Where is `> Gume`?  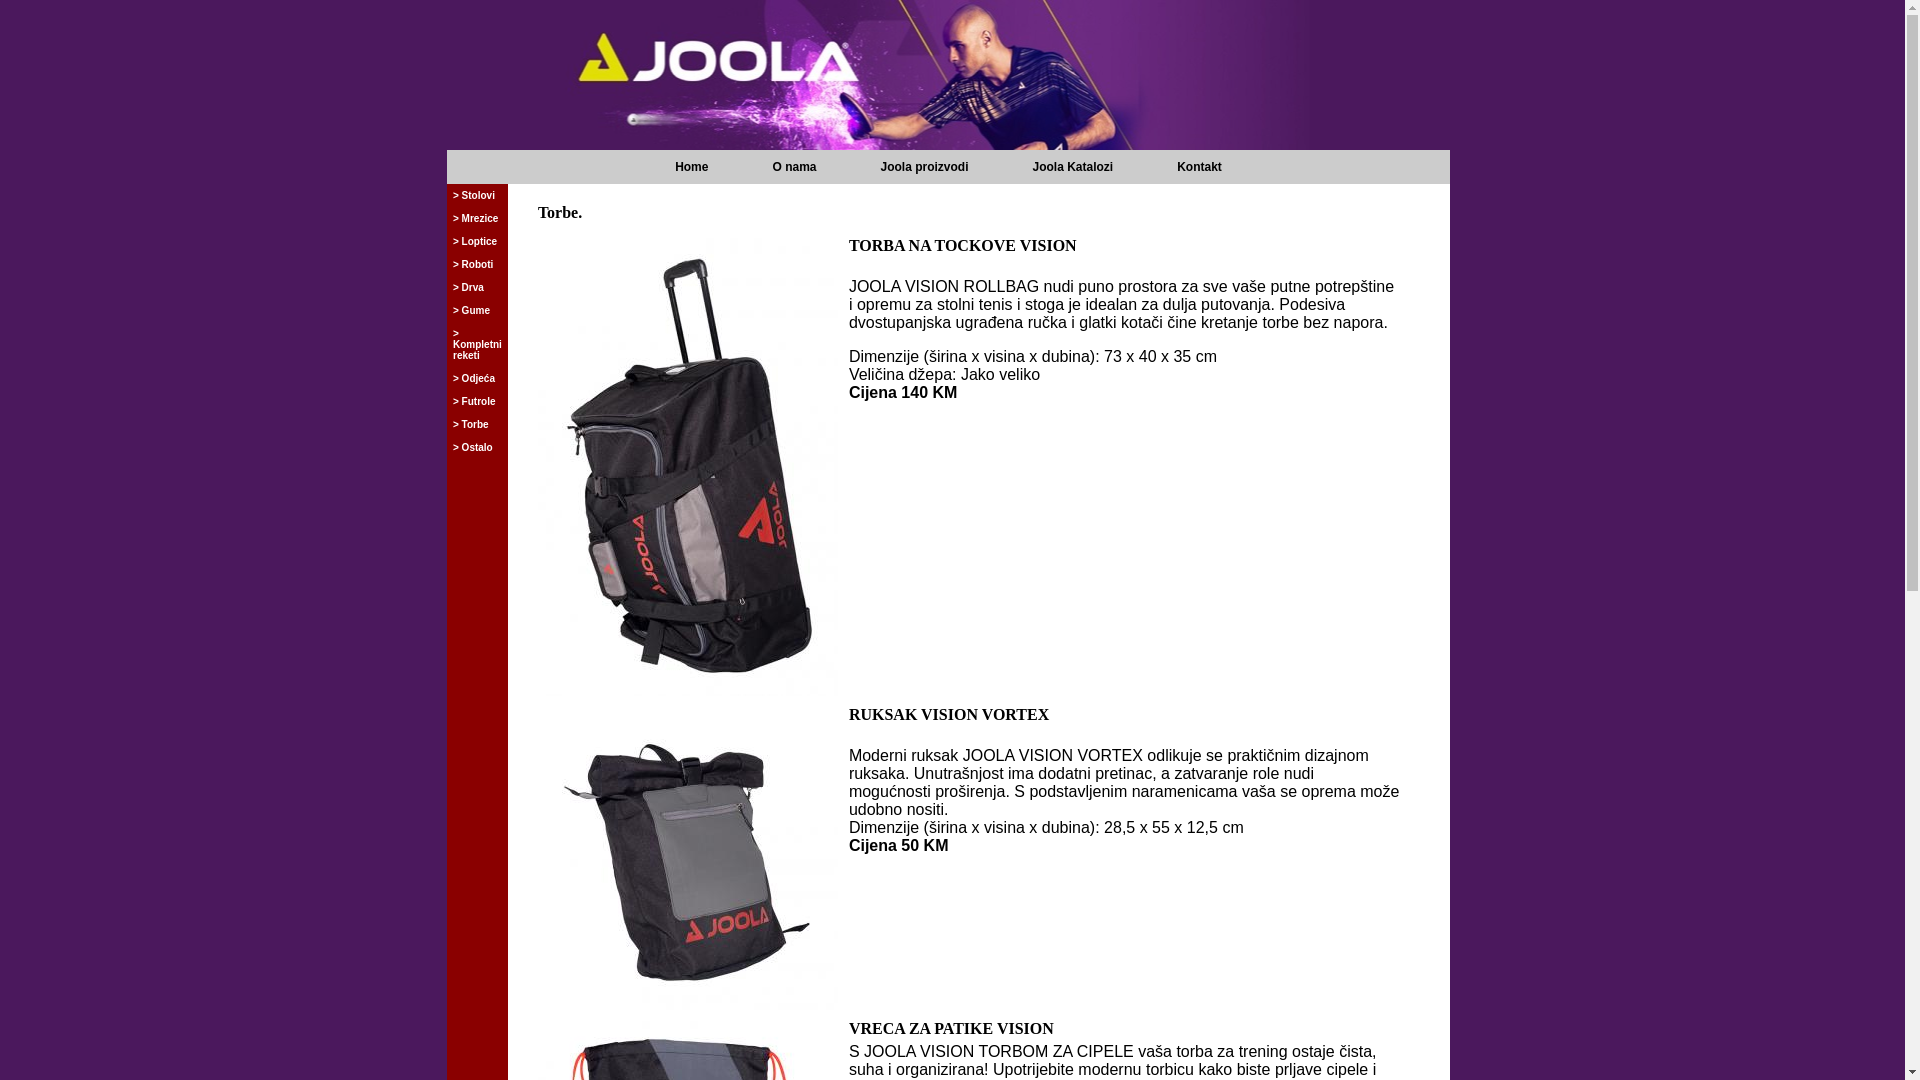 > Gume is located at coordinates (477, 310).